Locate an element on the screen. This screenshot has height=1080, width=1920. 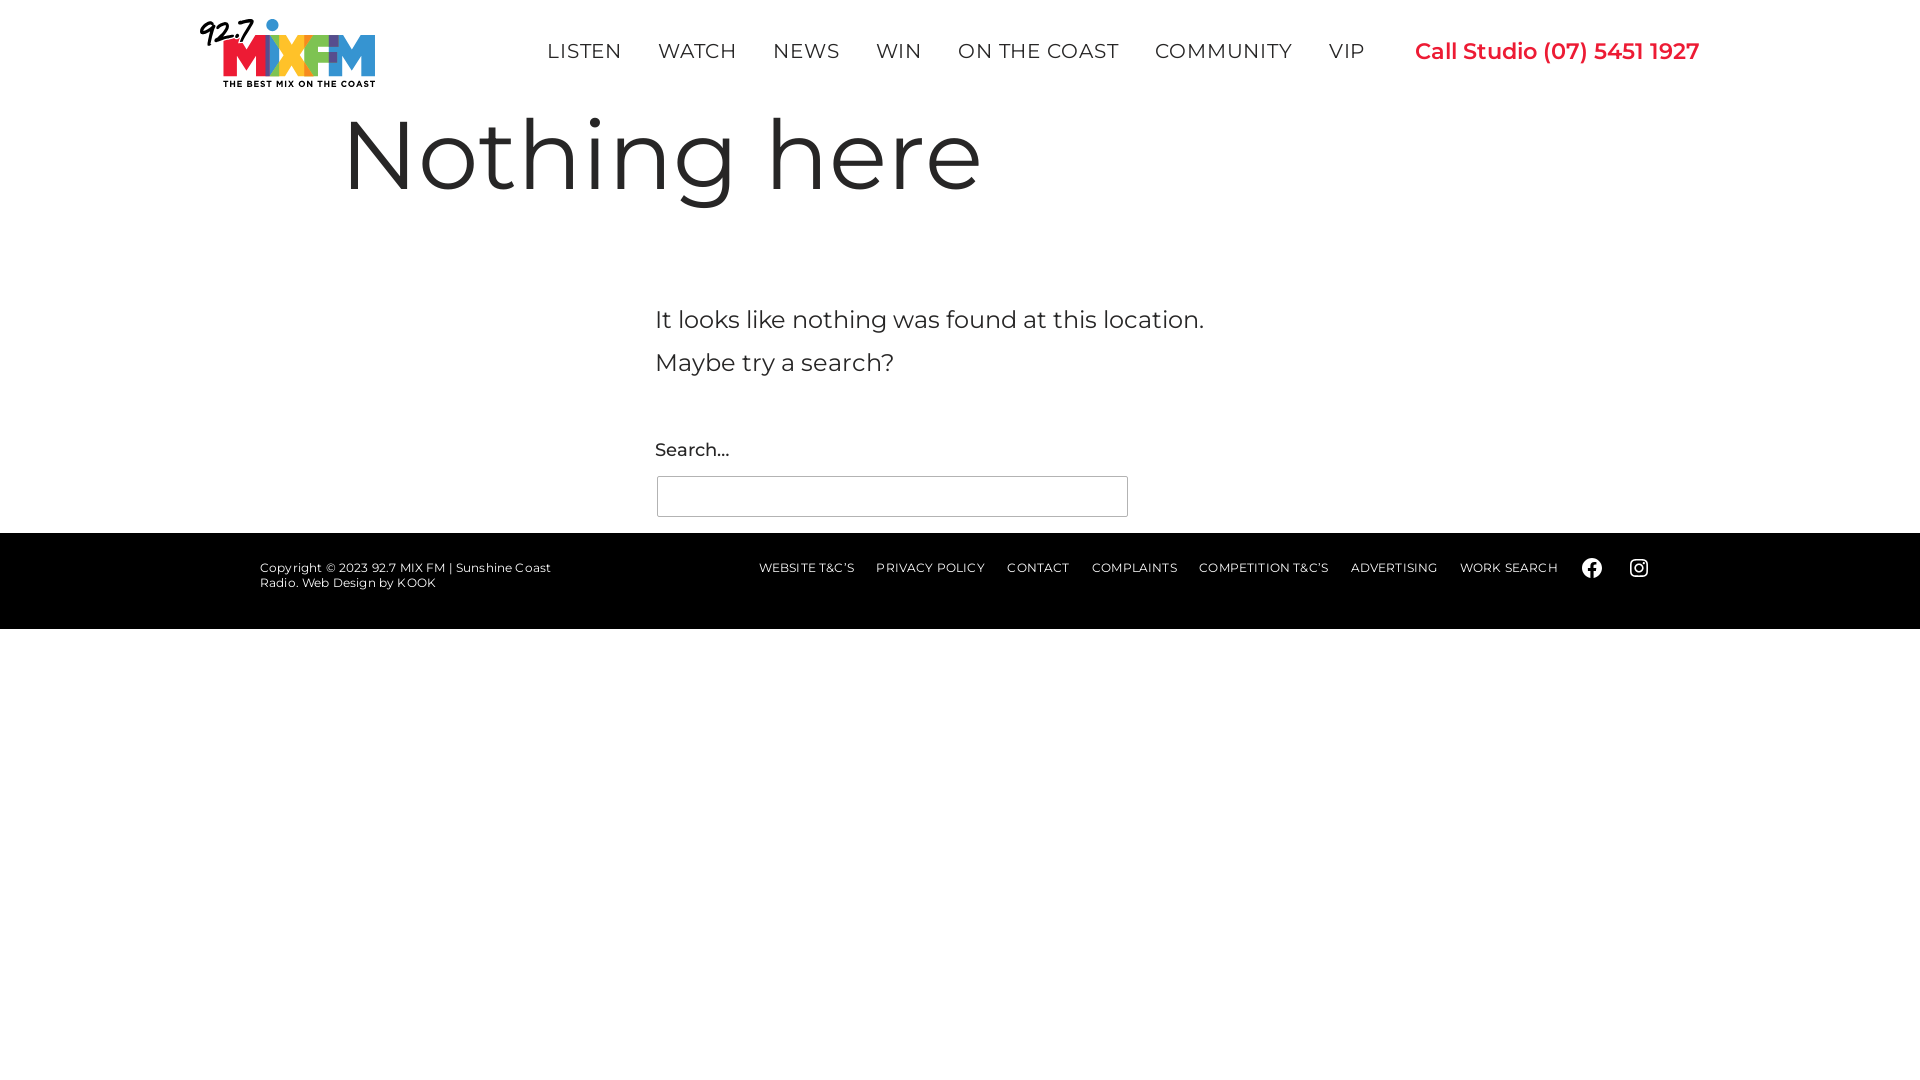
Connect with us on Facebook is located at coordinates (1592, 568).